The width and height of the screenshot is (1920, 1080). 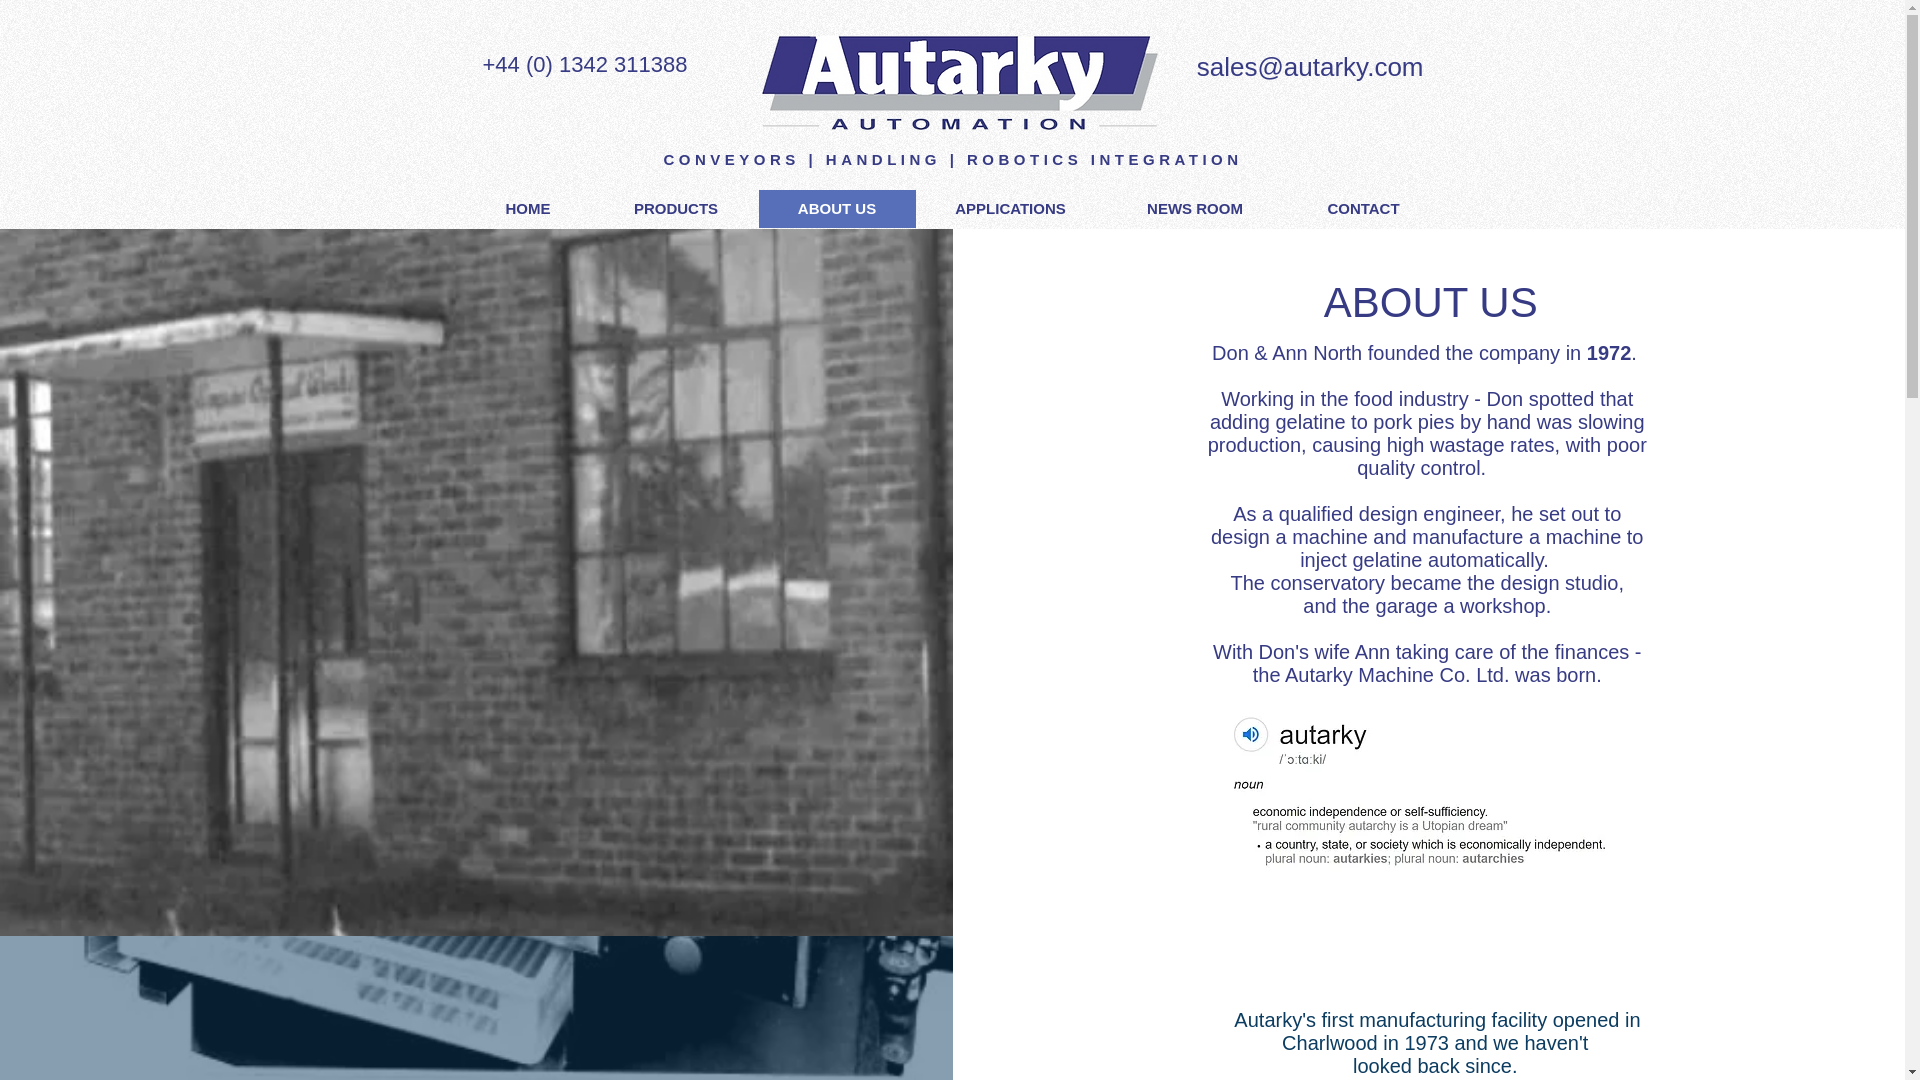 What do you see at coordinates (528, 208) in the screenshot?
I see `HOME` at bounding box center [528, 208].